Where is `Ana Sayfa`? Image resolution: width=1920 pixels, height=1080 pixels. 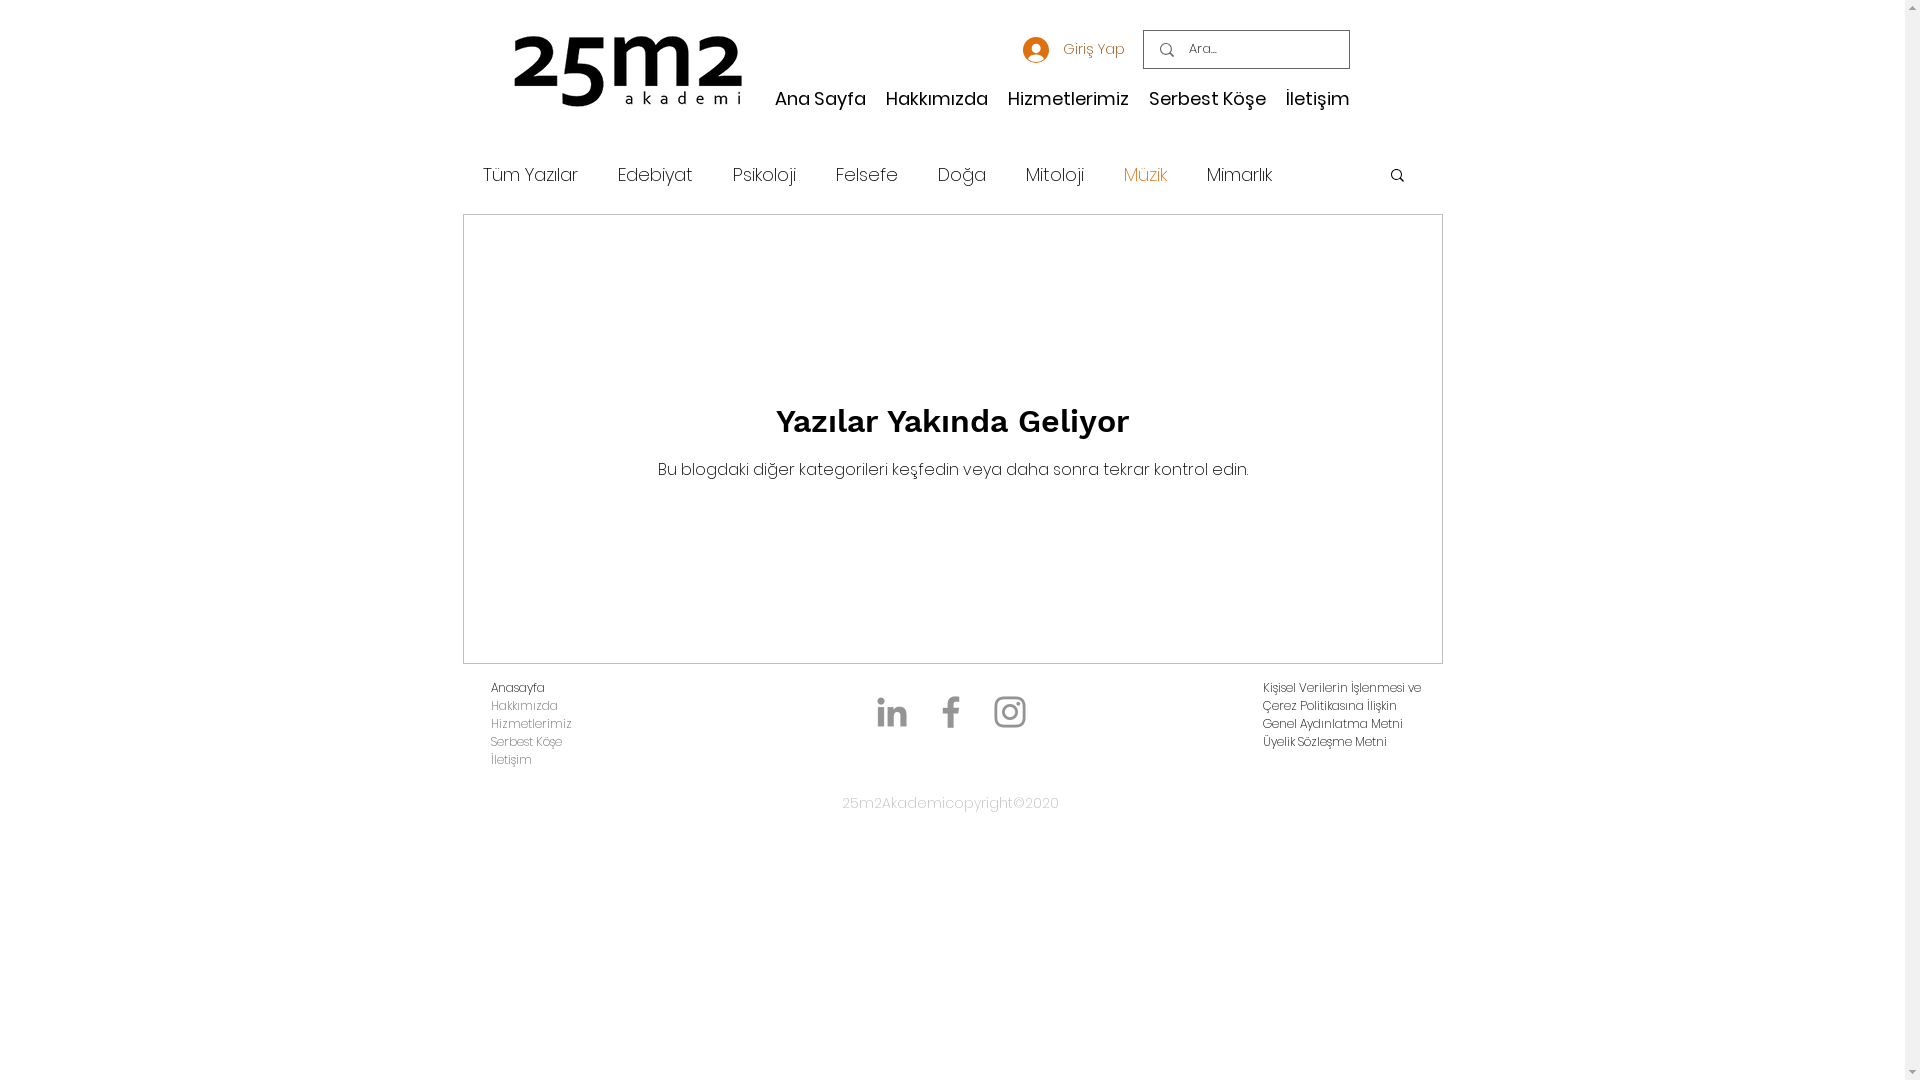 Ana Sayfa is located at coordinates (820, 99).